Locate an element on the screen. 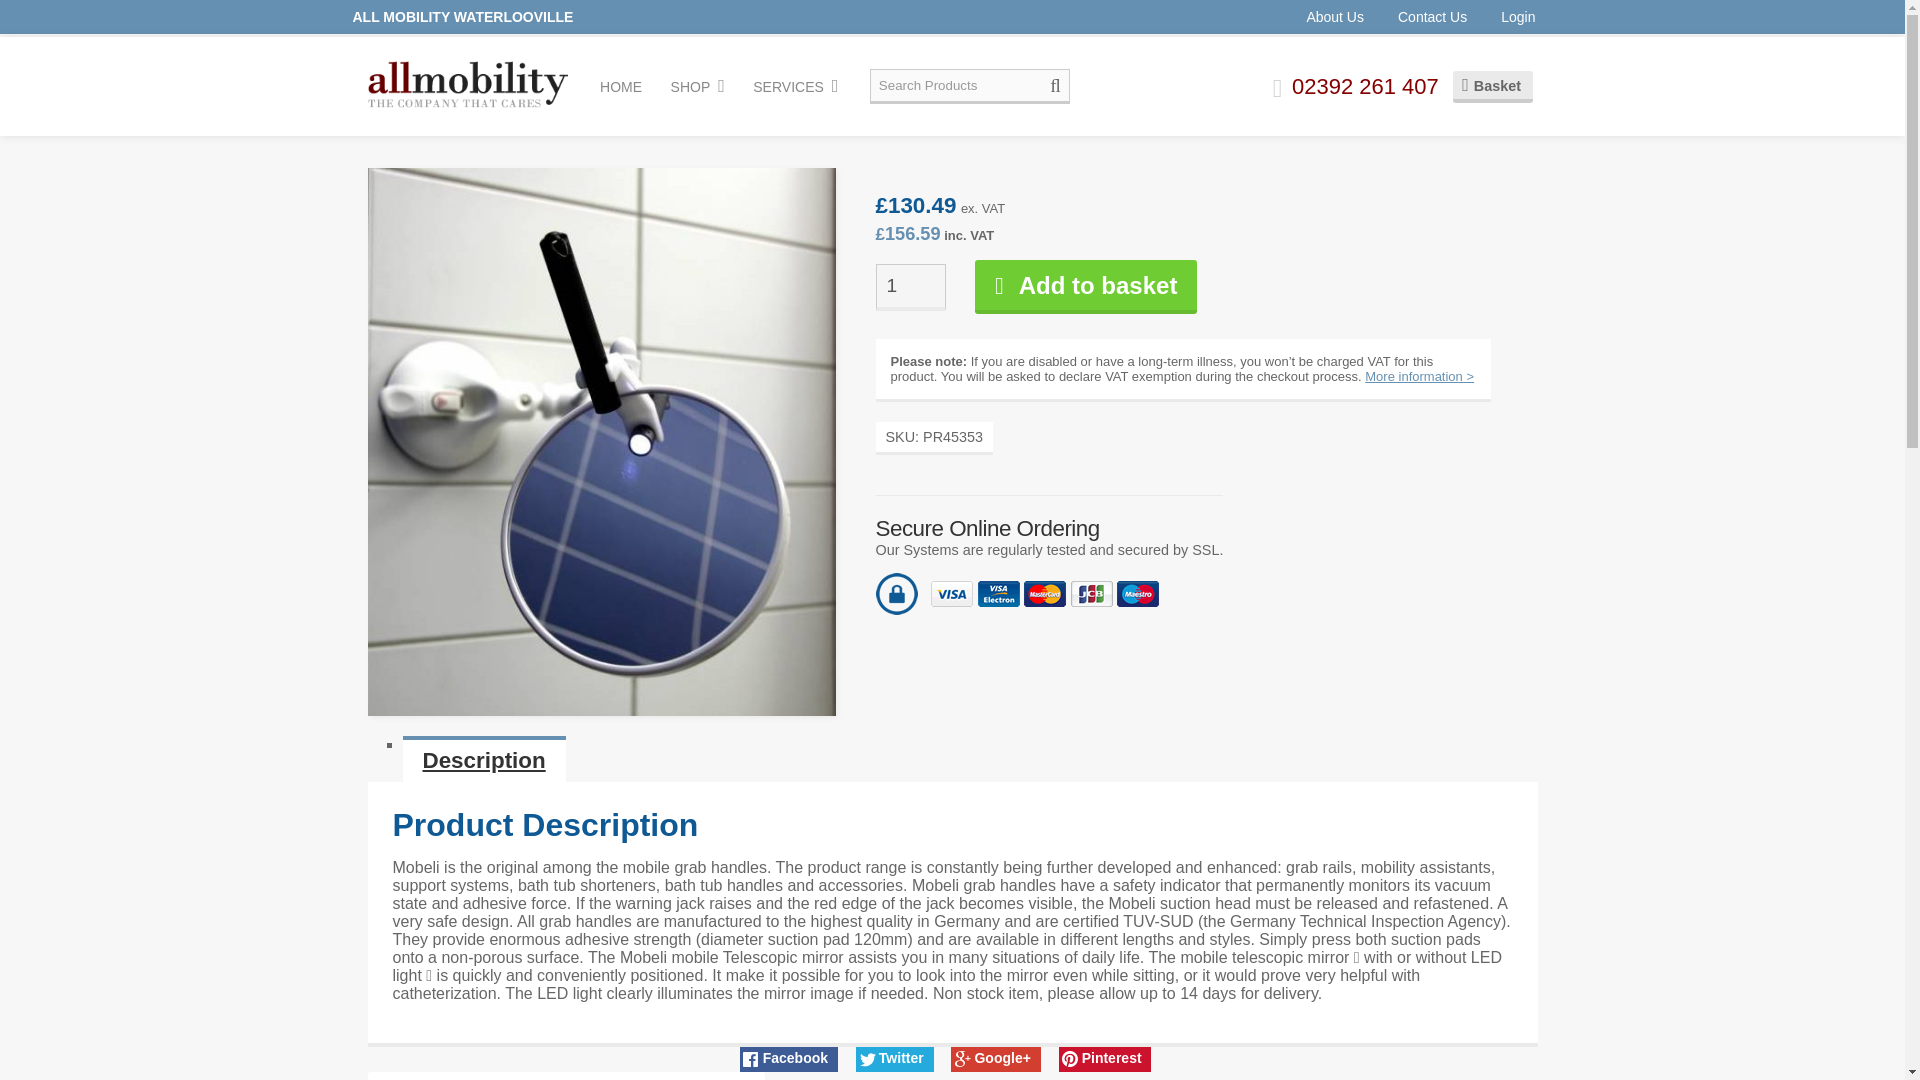  View your shopping basket is located at coordinates (1492, 86).